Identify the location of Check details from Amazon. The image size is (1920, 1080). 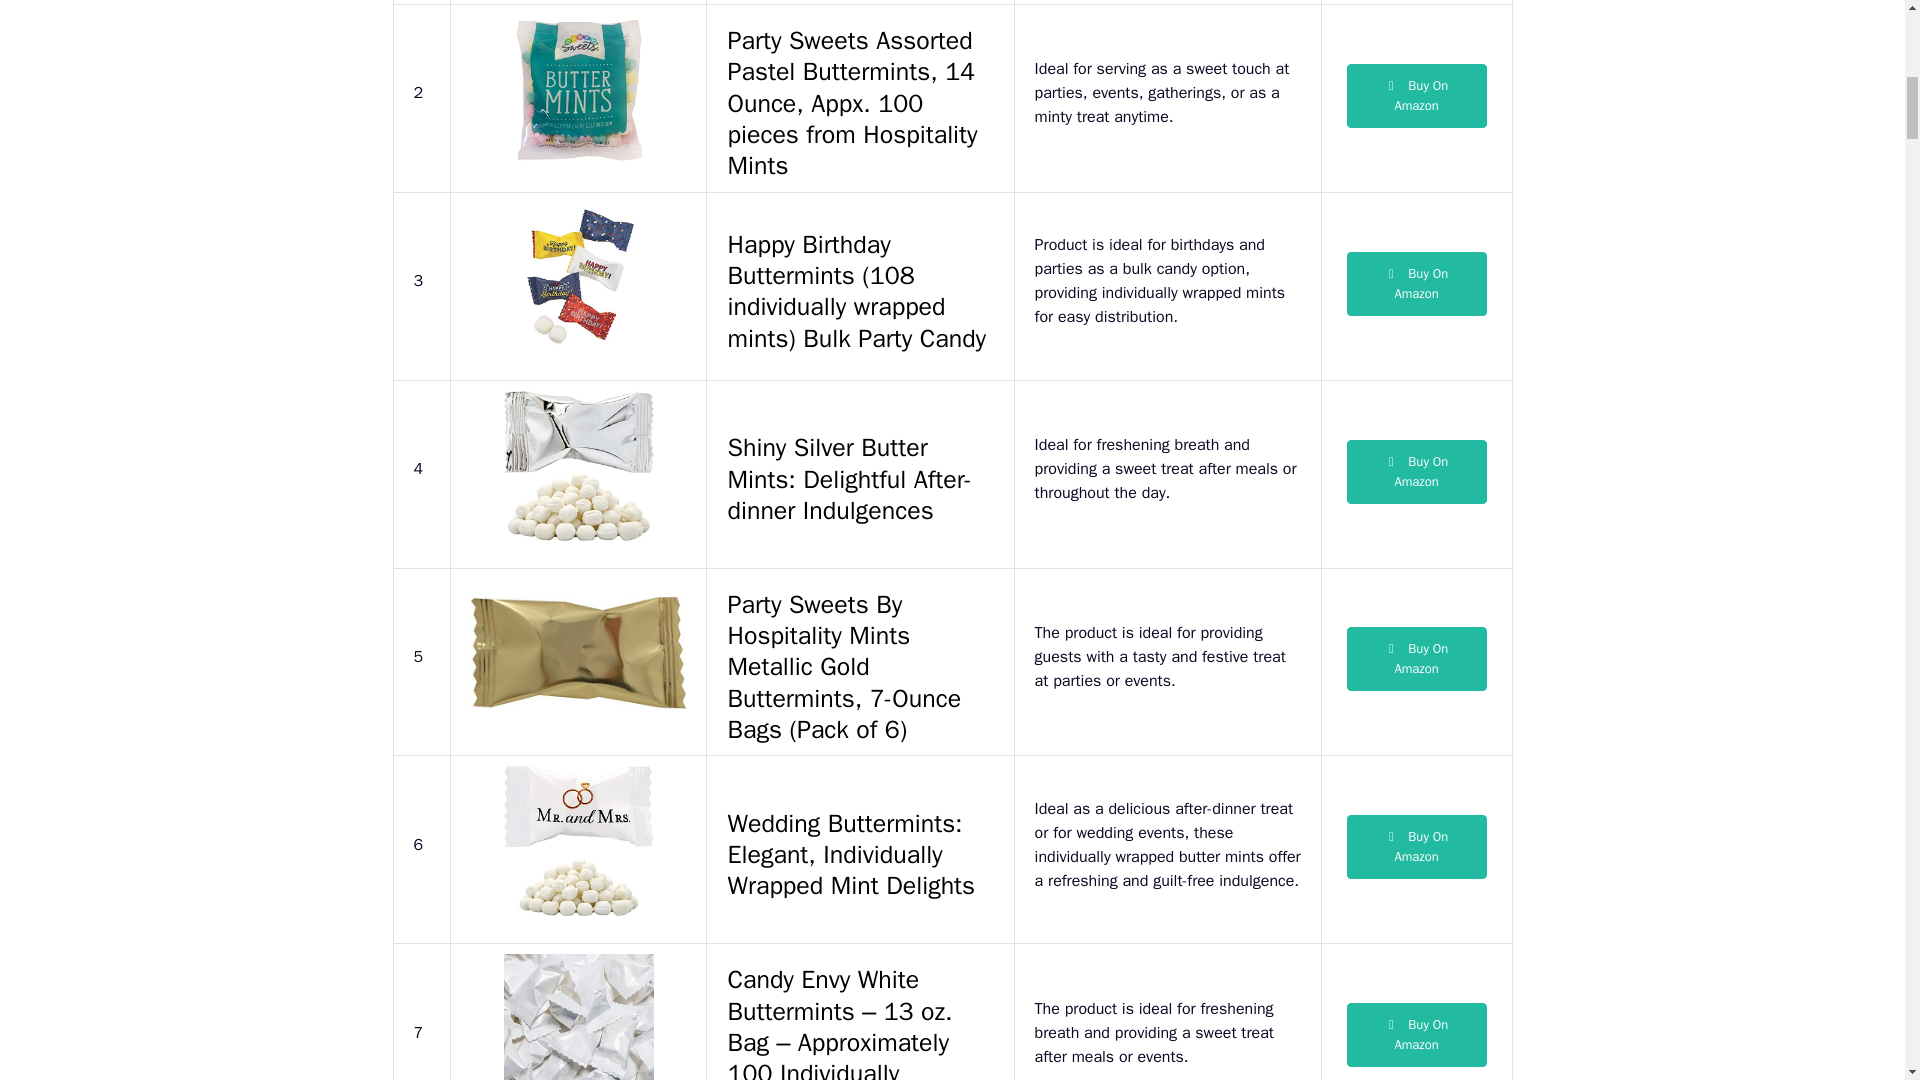
(1416, 1035).